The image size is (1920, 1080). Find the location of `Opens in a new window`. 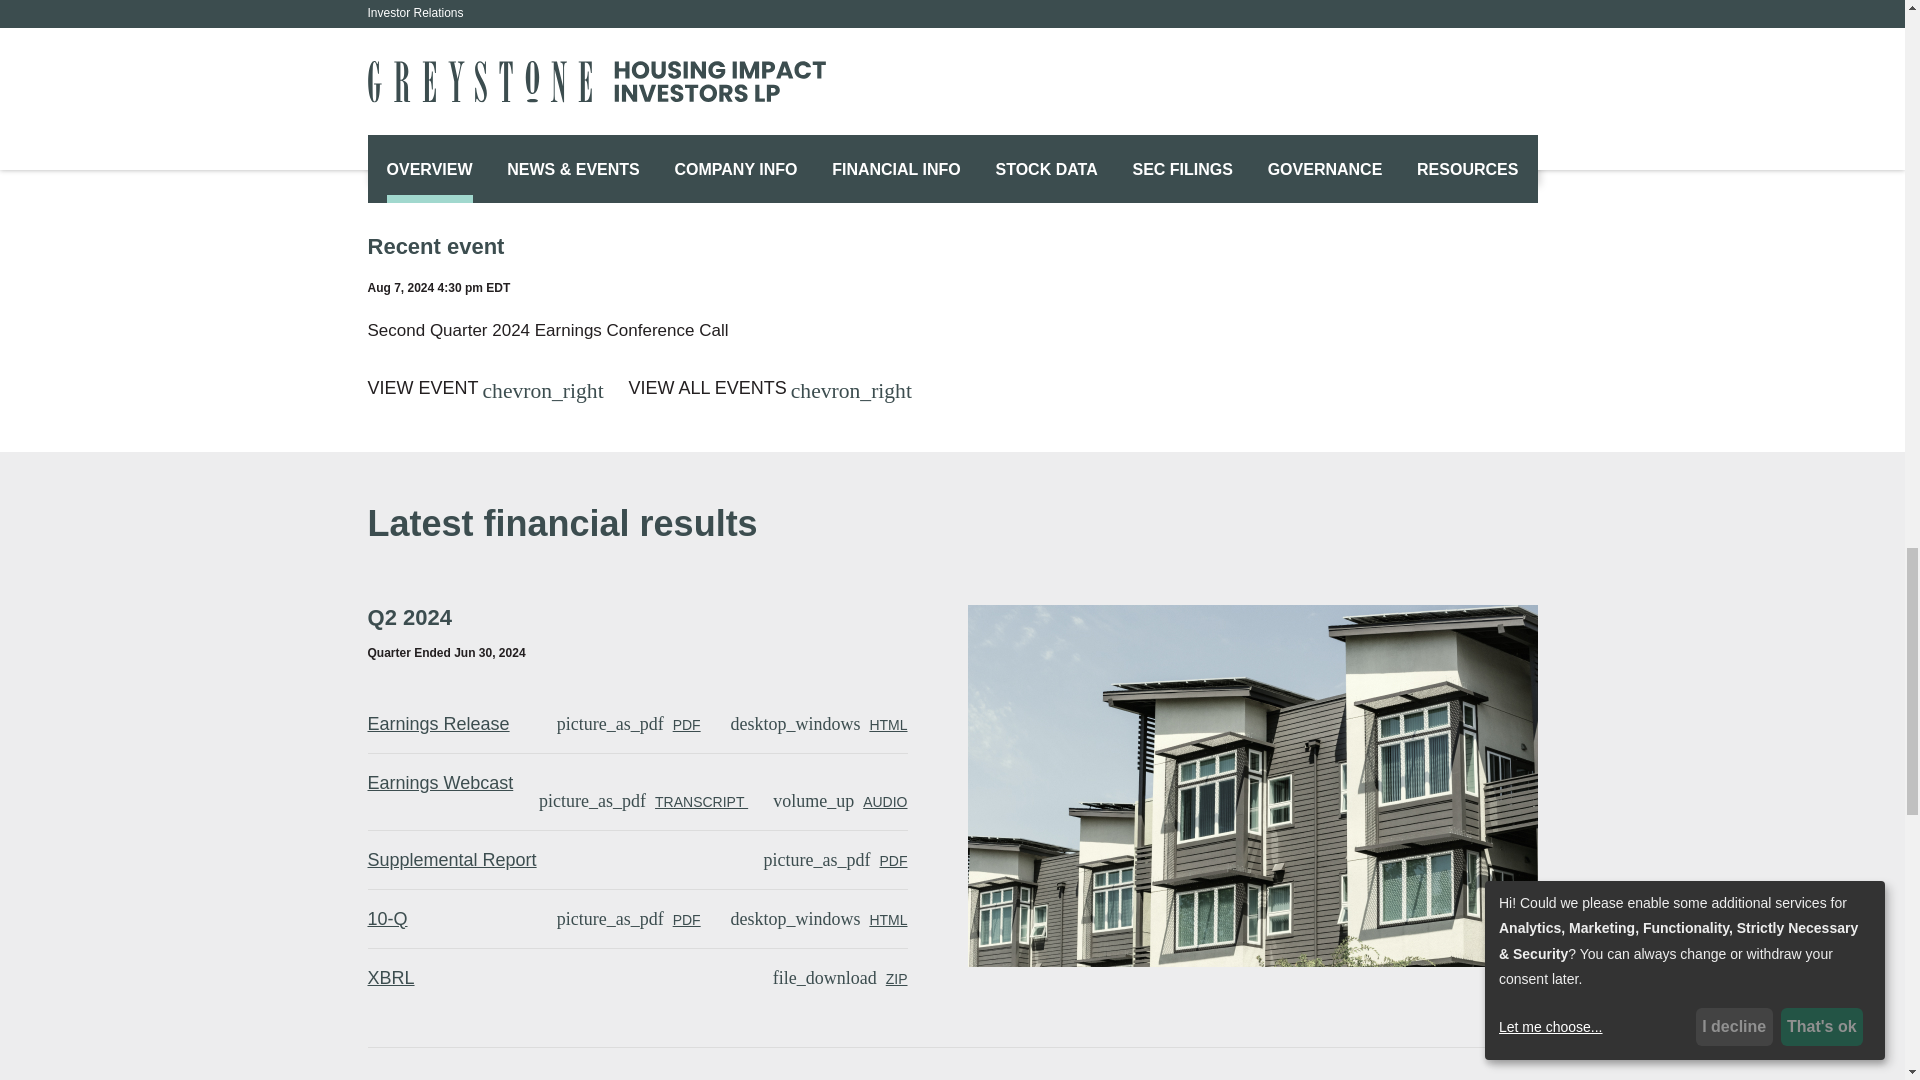

Opens in a new window is located at coordinates (452, 860).